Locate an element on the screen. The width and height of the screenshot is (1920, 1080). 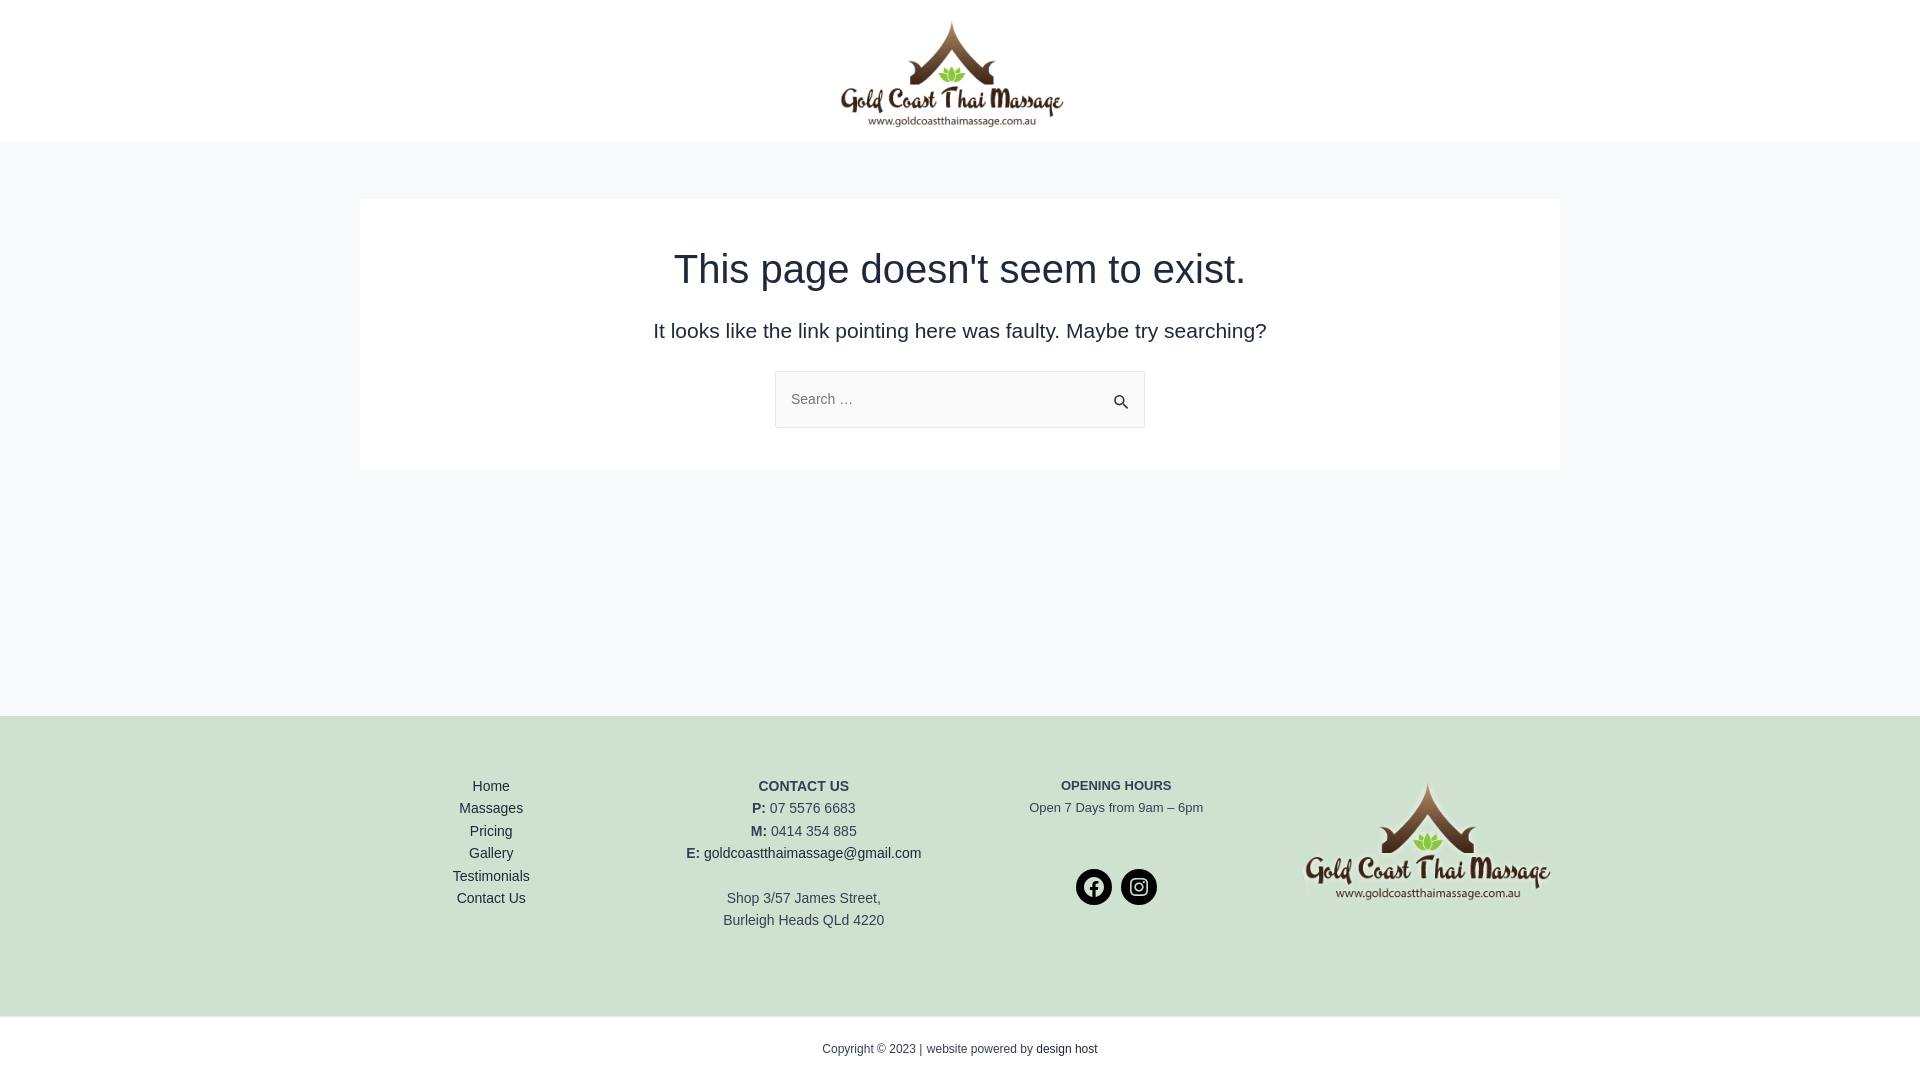
Gallery is located at coordinates (491, 853).